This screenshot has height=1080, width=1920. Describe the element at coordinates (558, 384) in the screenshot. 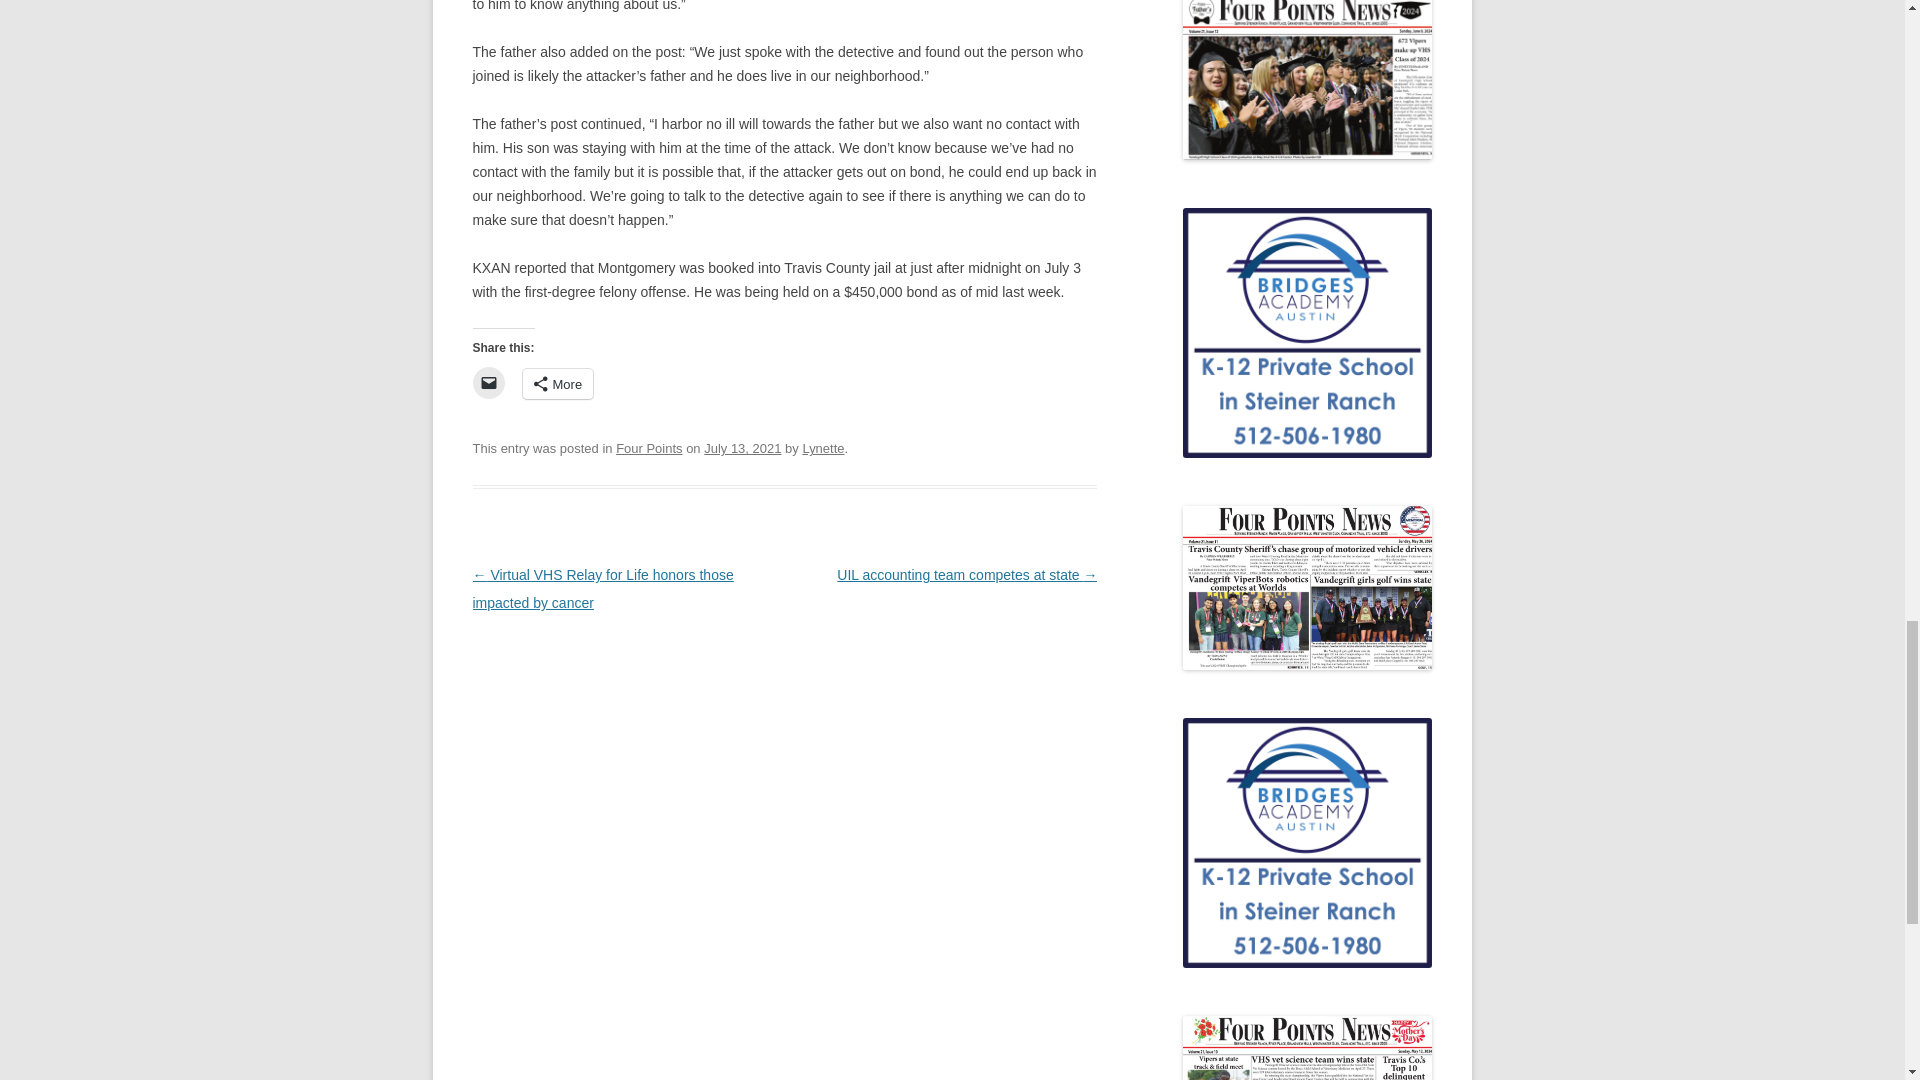

I see `More` at that location.